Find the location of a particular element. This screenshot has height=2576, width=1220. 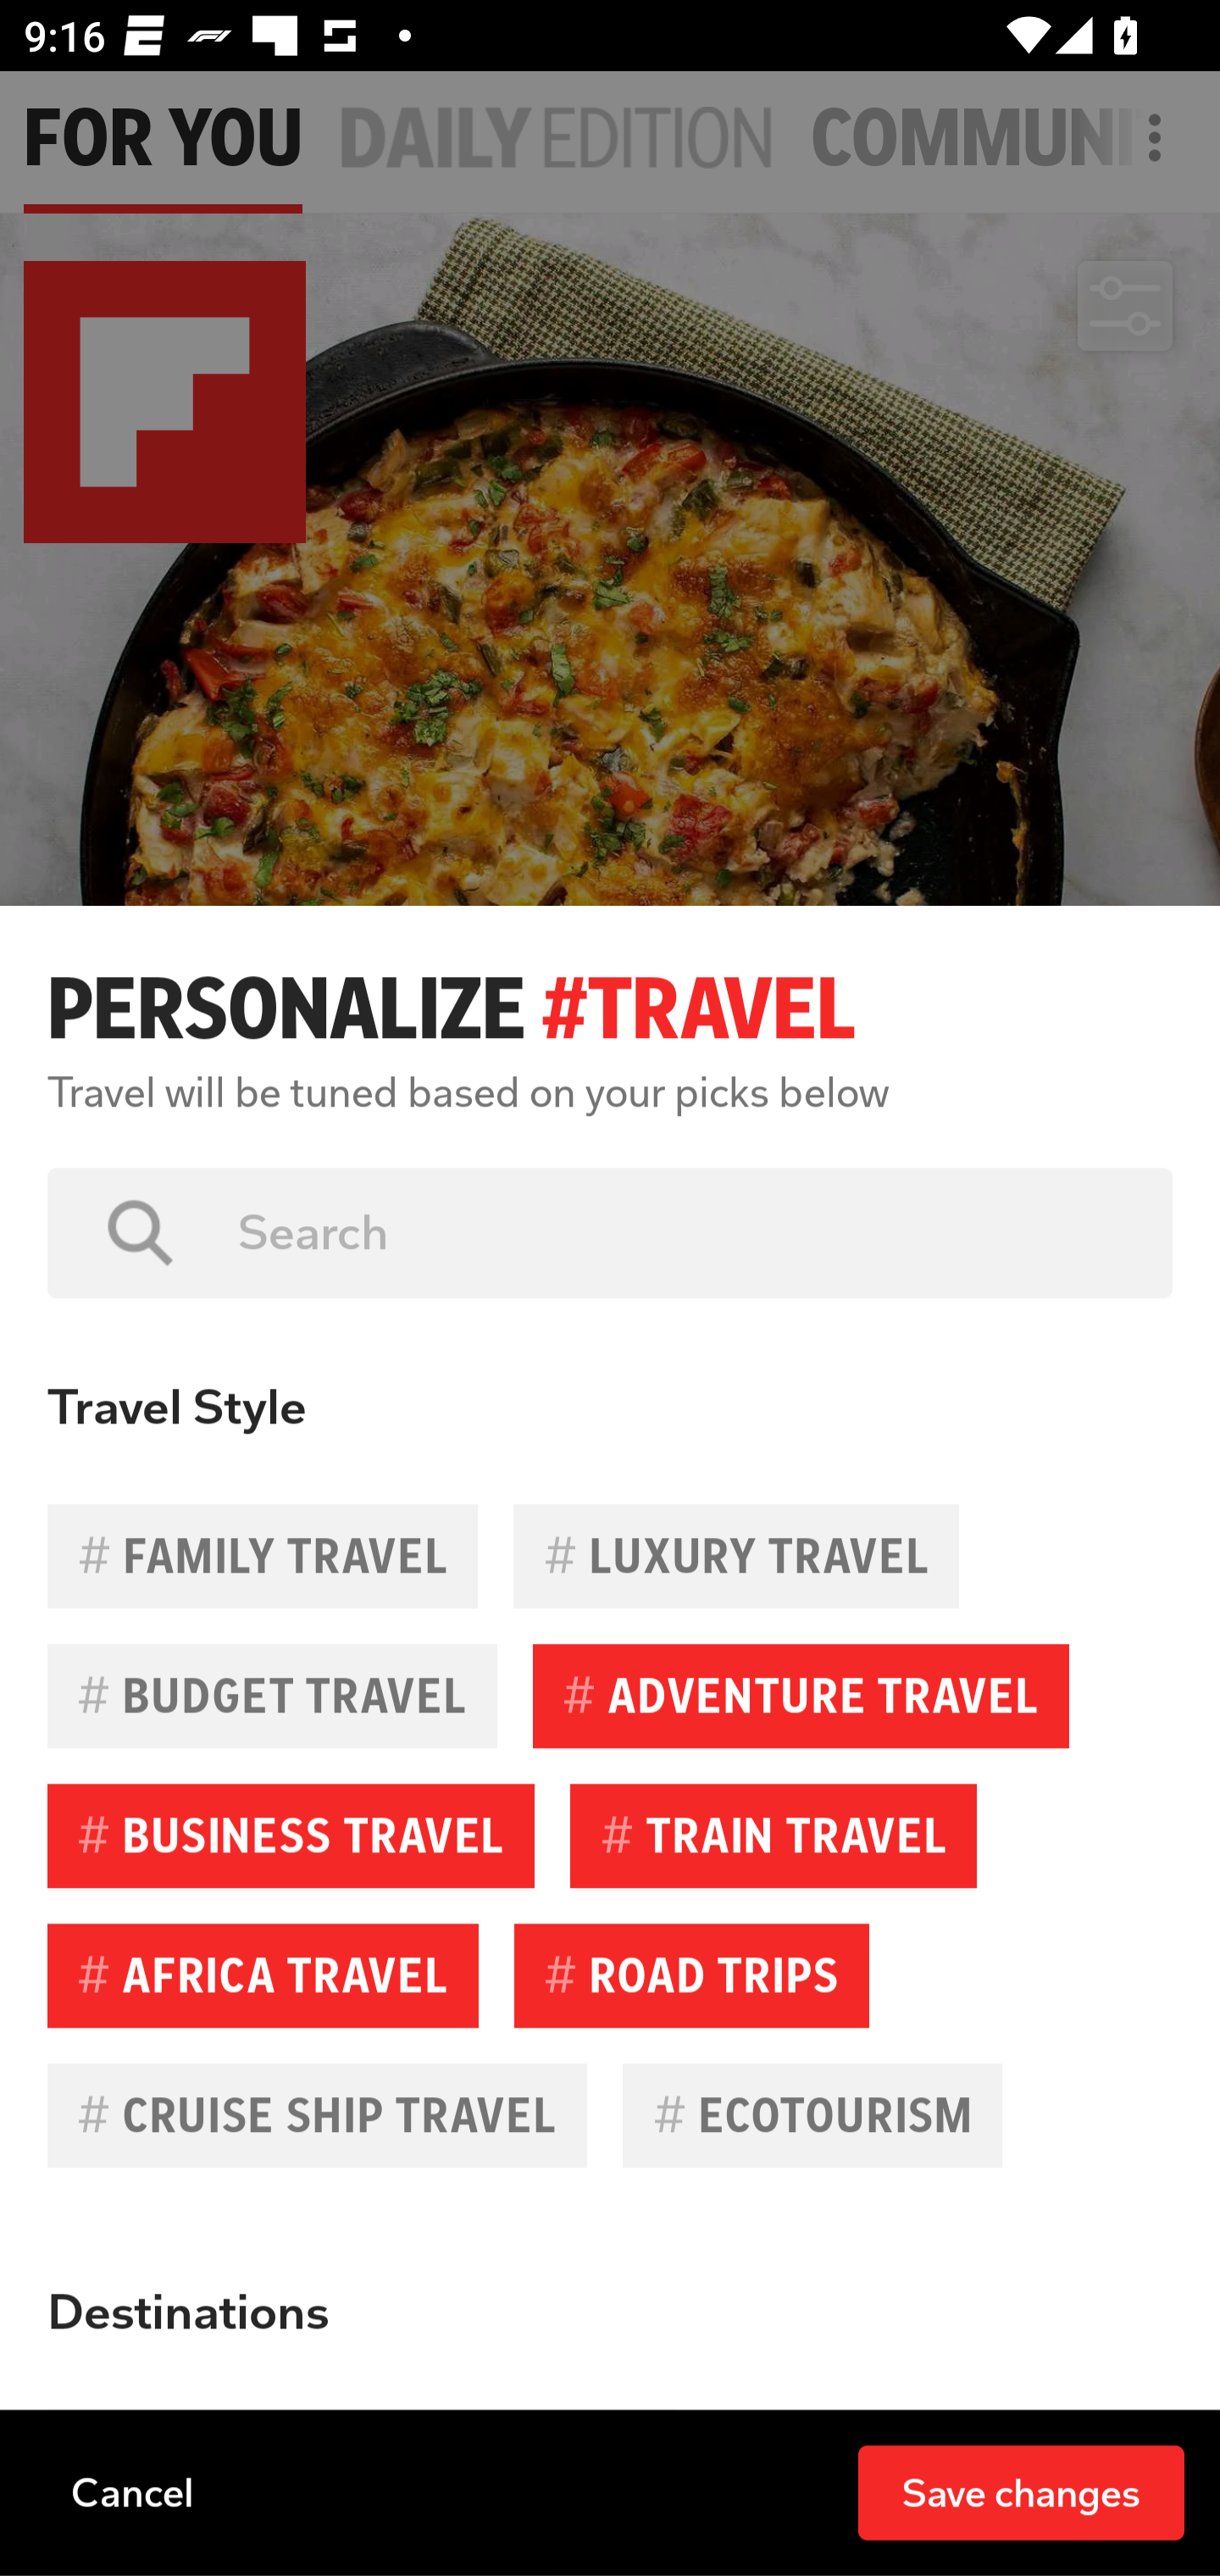

# CRUISE SHIP TRAVEL is located at coordinates (317, 2115).